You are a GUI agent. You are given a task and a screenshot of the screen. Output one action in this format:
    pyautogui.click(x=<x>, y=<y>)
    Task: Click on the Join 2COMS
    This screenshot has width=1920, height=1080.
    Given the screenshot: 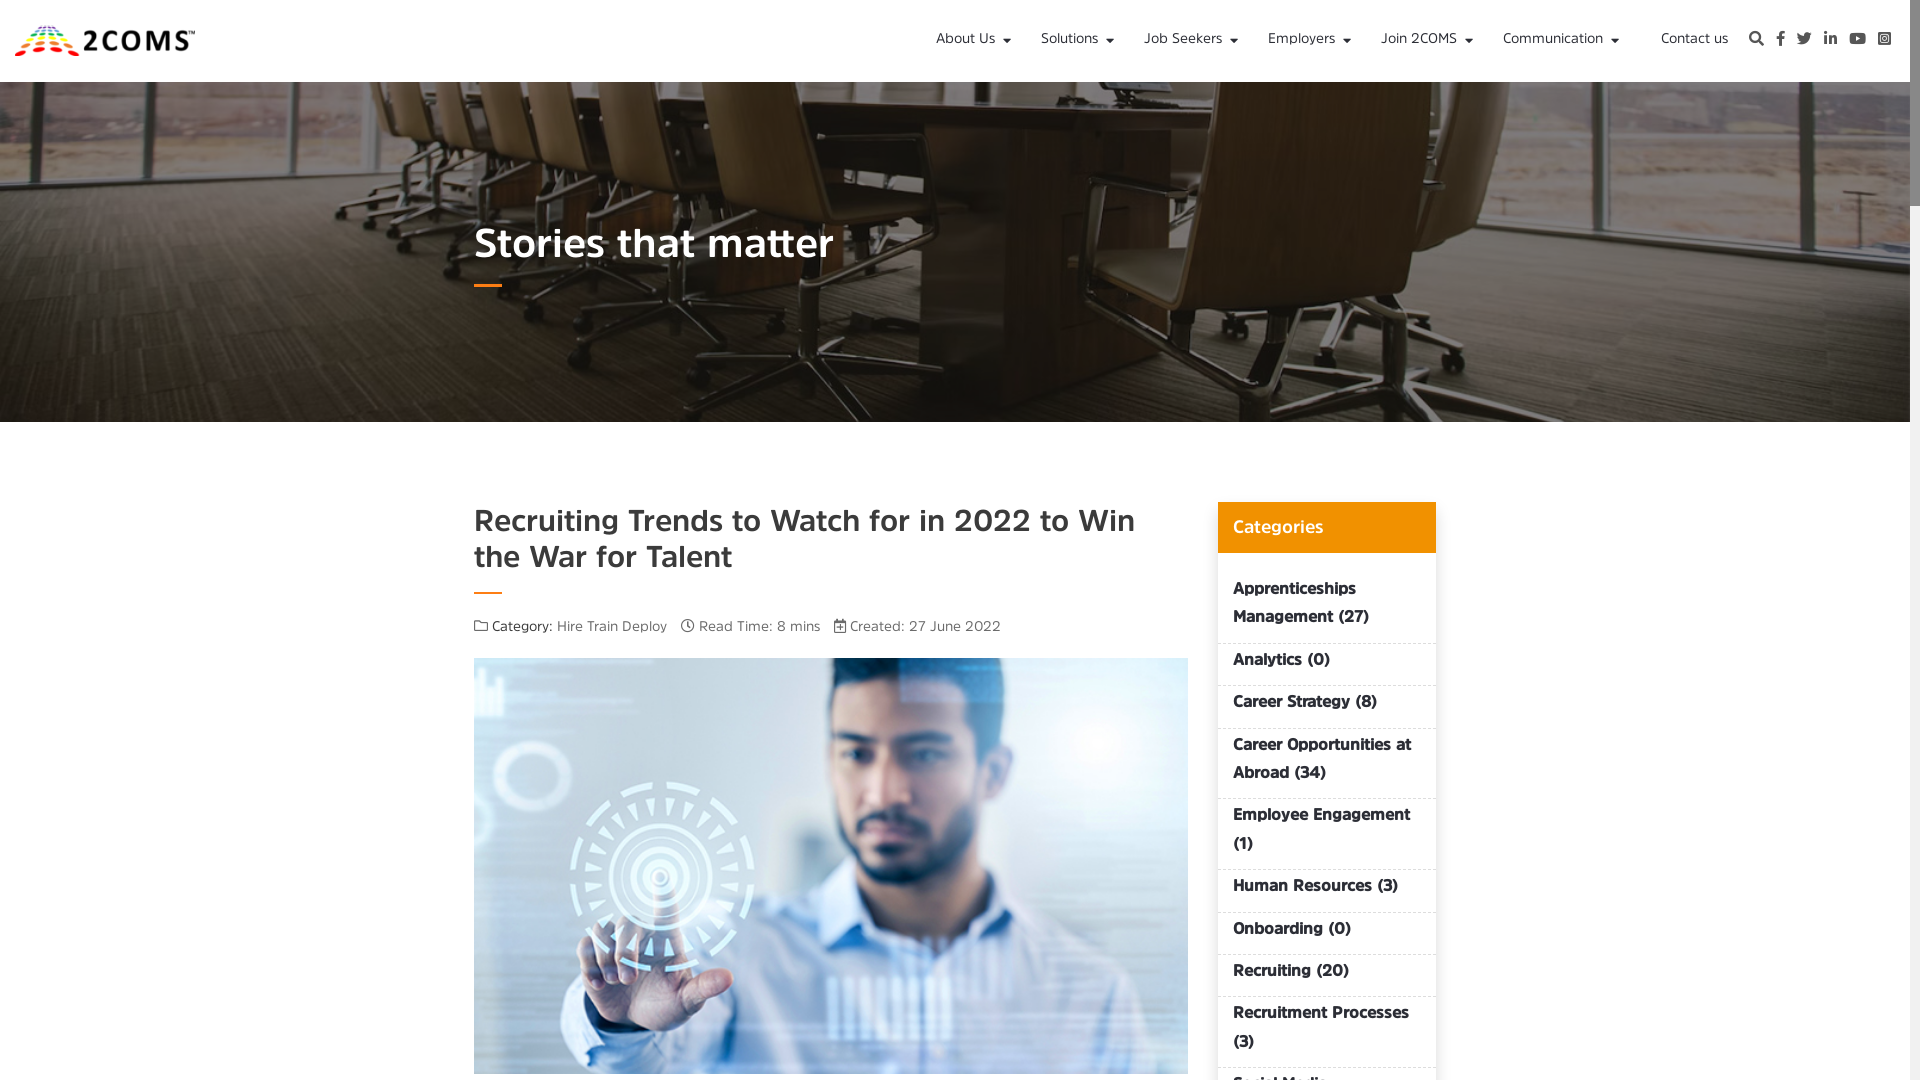 What is the action you would take?
    pyautogui.click(x=1430, y=41)
    